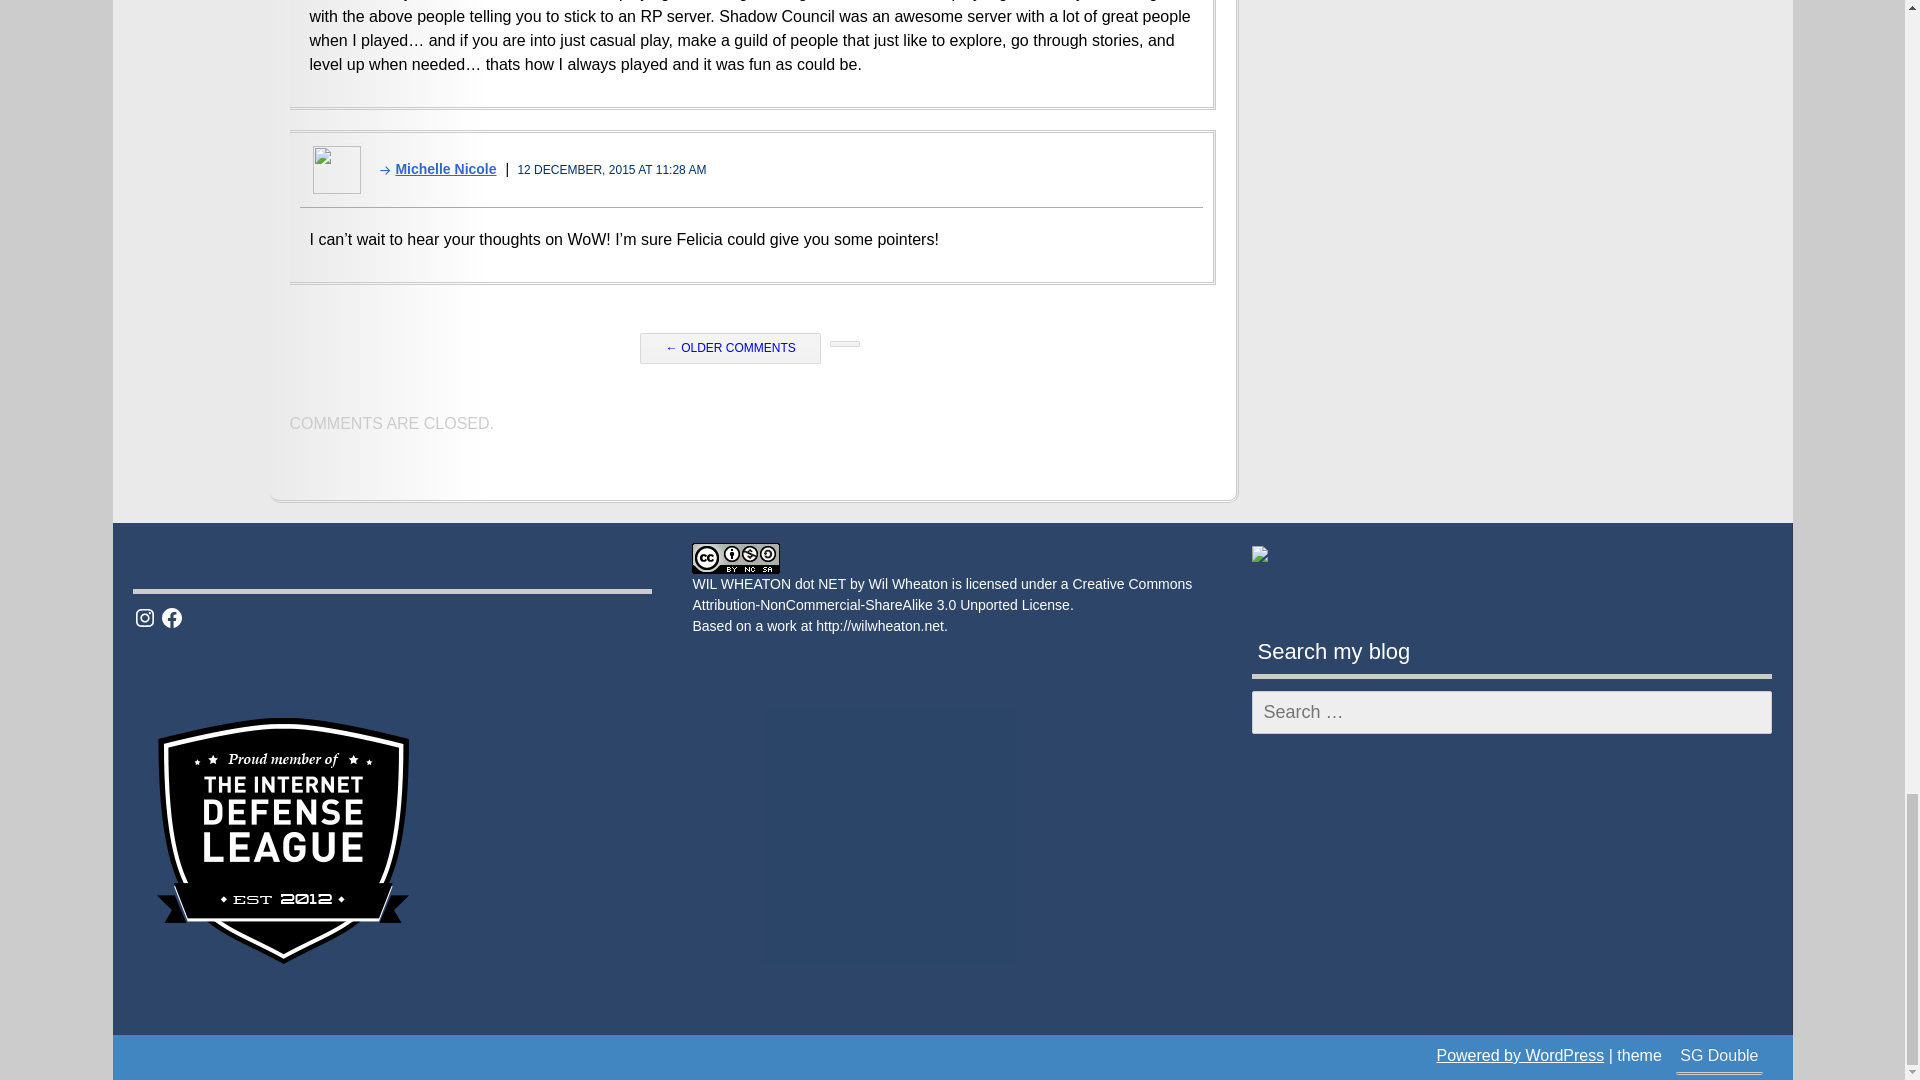  What do you see at coordinates (430, 168) in the screenshot?
I see `Michelle Nicole` at bounding box center [430, 168].